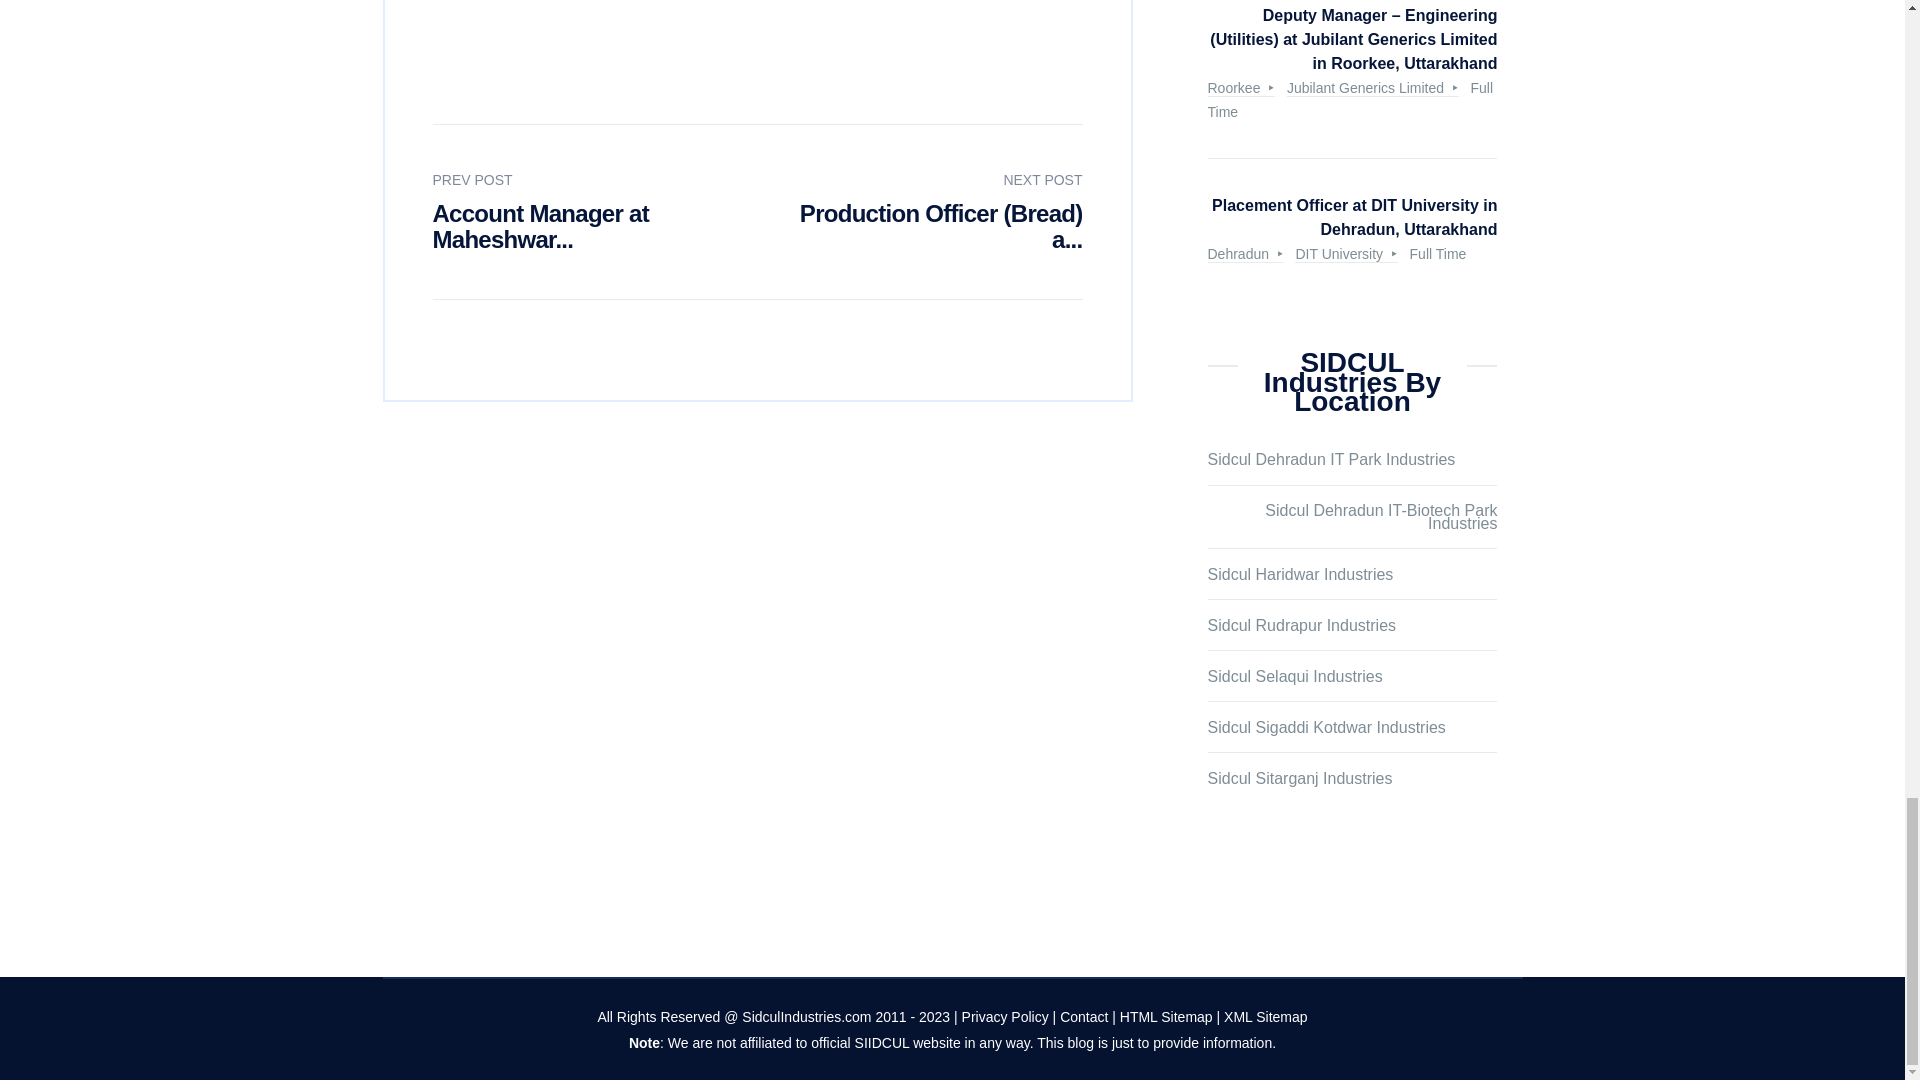  I want to click on Sidcul Dehradun IT Park Industries, so click(1331, 460).